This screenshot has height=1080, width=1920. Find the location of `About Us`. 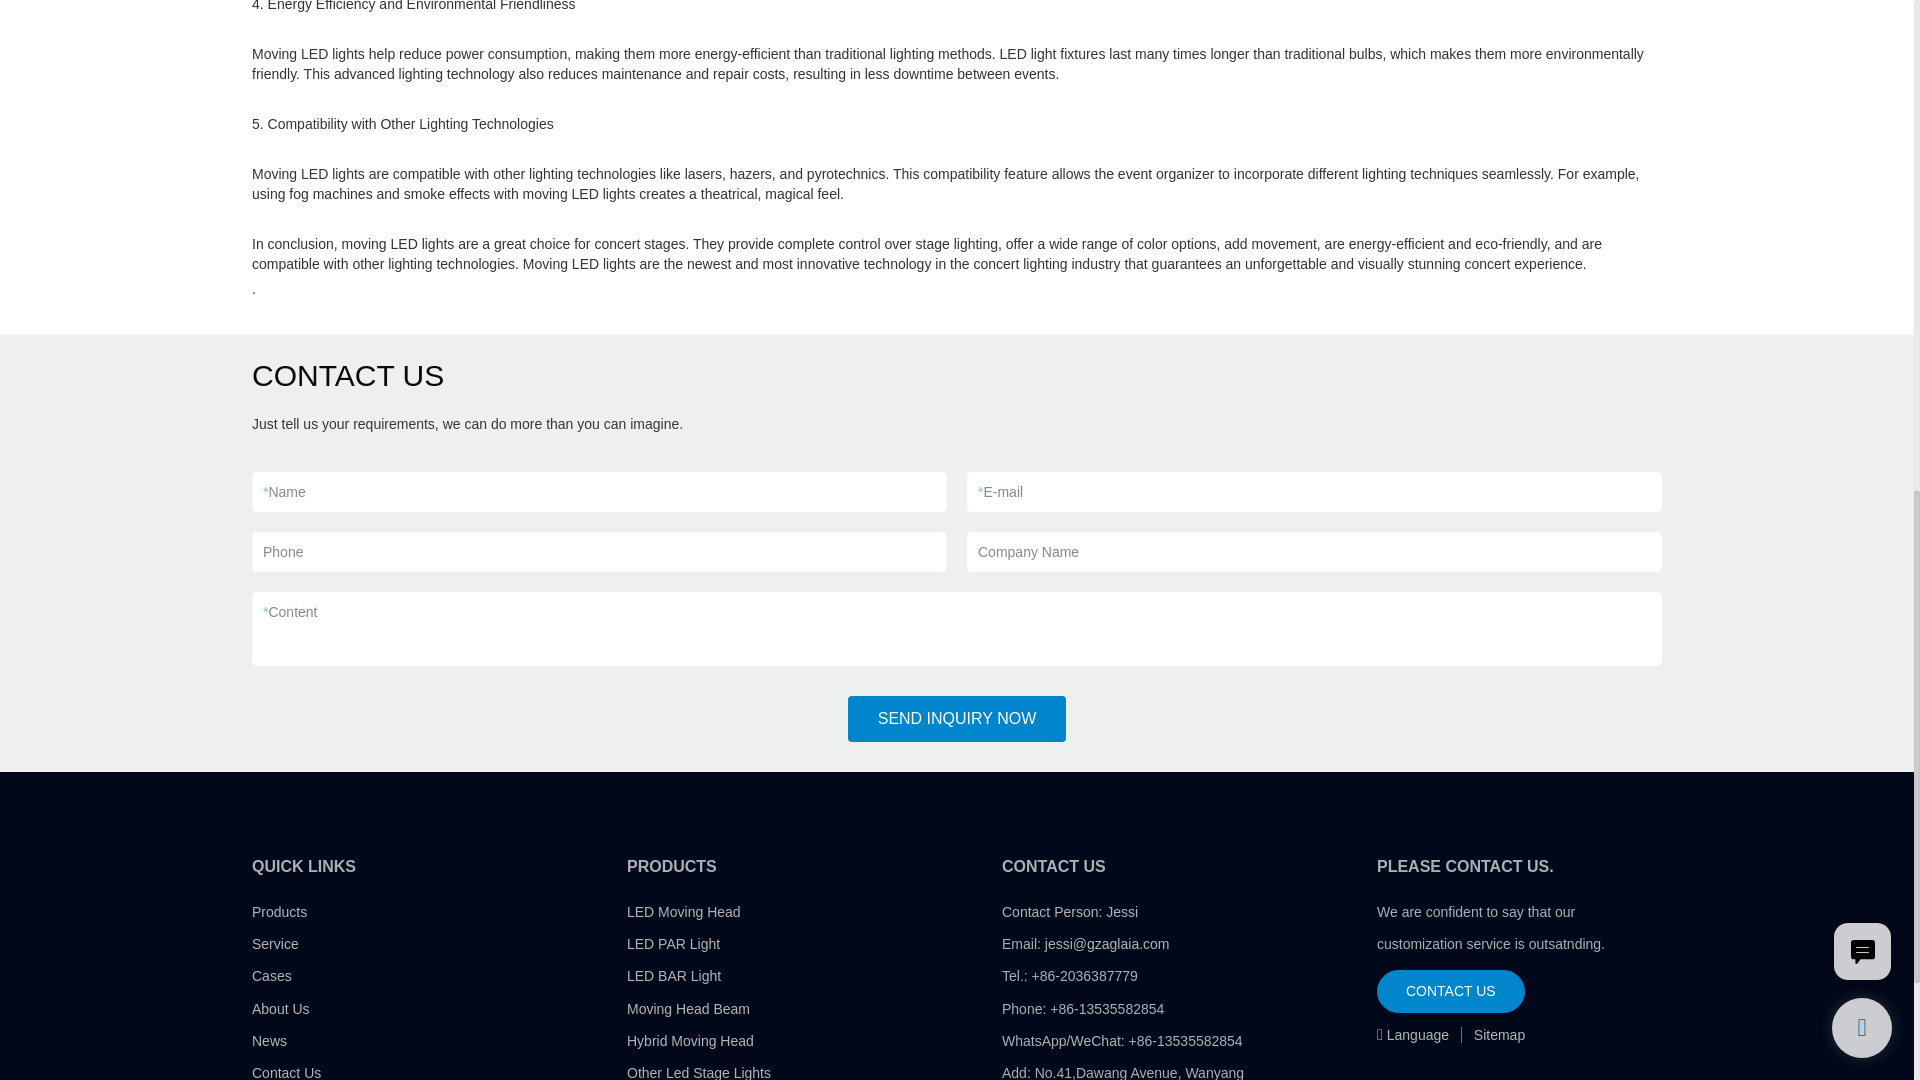

About Us is located at coordinates (280, 1009).